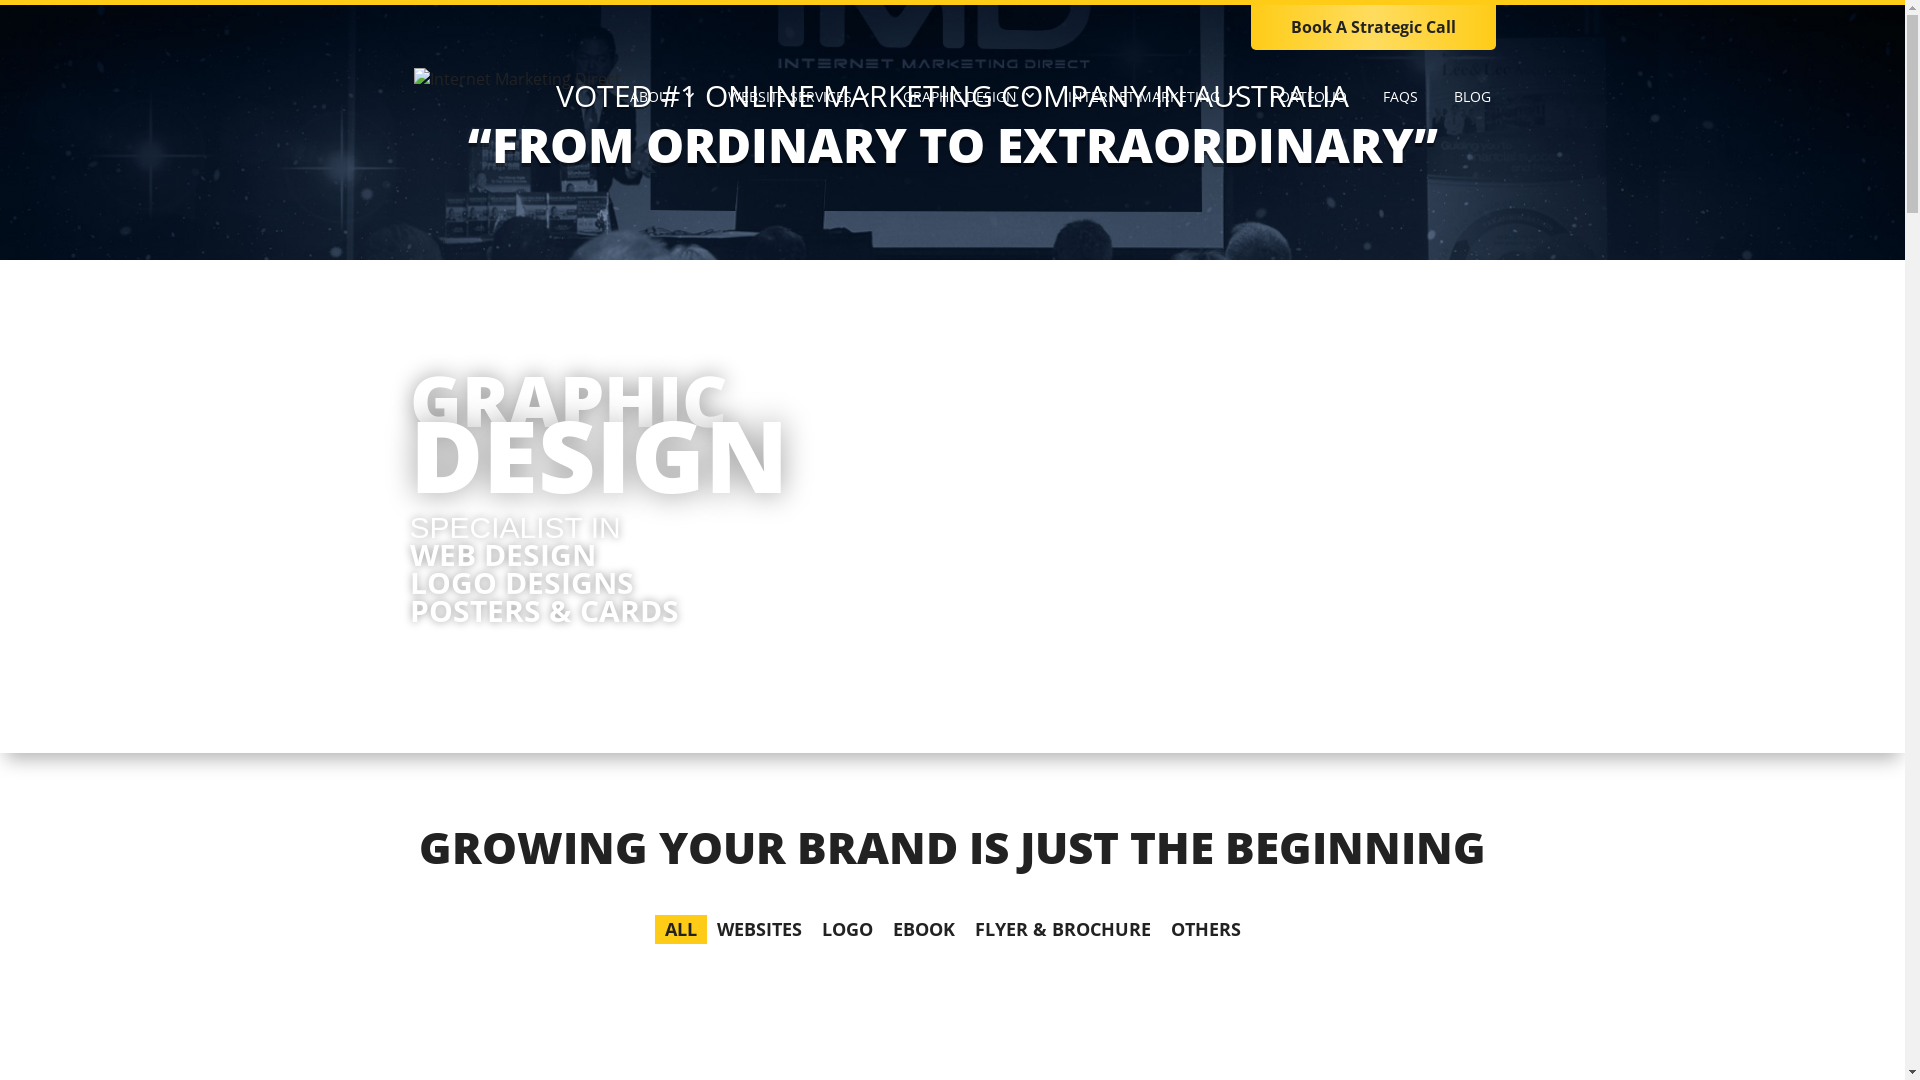  What do you see at coordinates (758, 930) in the screenshot?
I see `WEBSITES` at bounding box center [758, 930].